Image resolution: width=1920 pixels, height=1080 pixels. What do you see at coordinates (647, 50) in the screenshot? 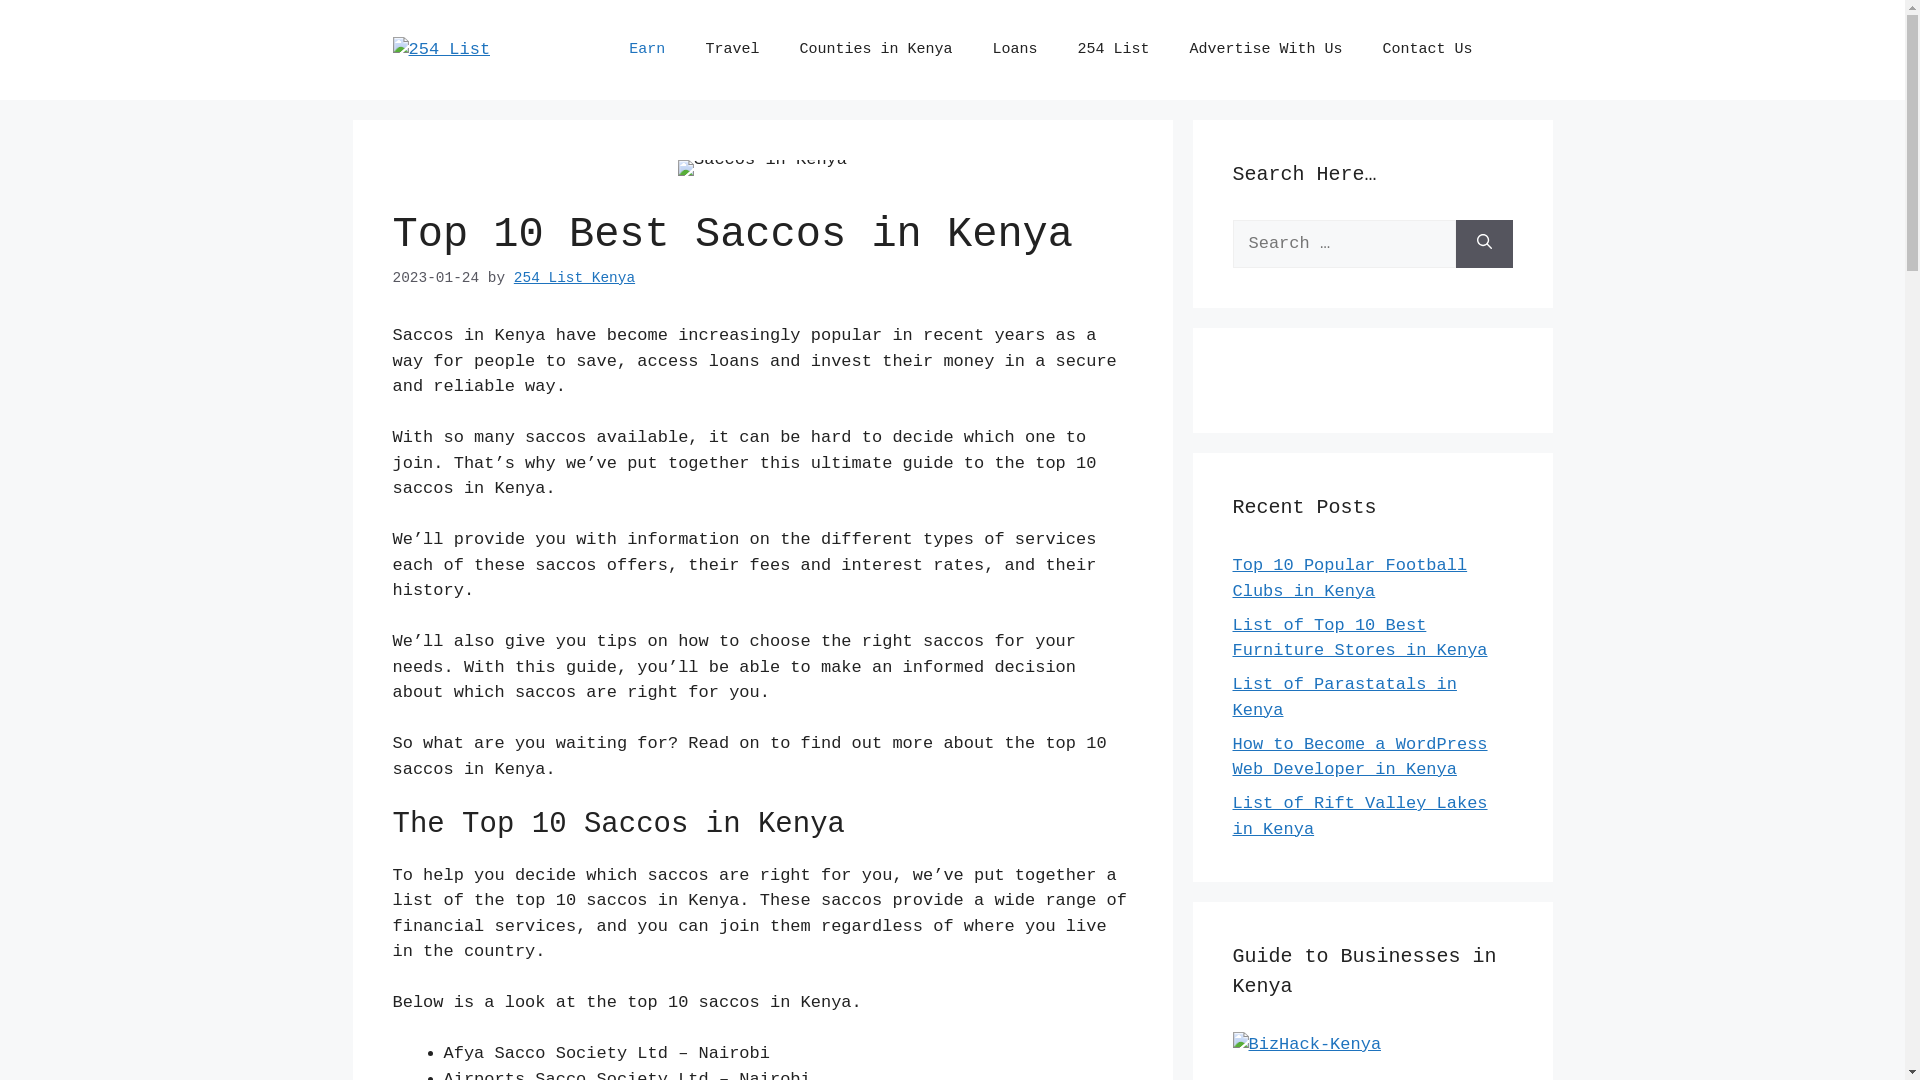
I see `Earn` at bounding box center [647, 50].